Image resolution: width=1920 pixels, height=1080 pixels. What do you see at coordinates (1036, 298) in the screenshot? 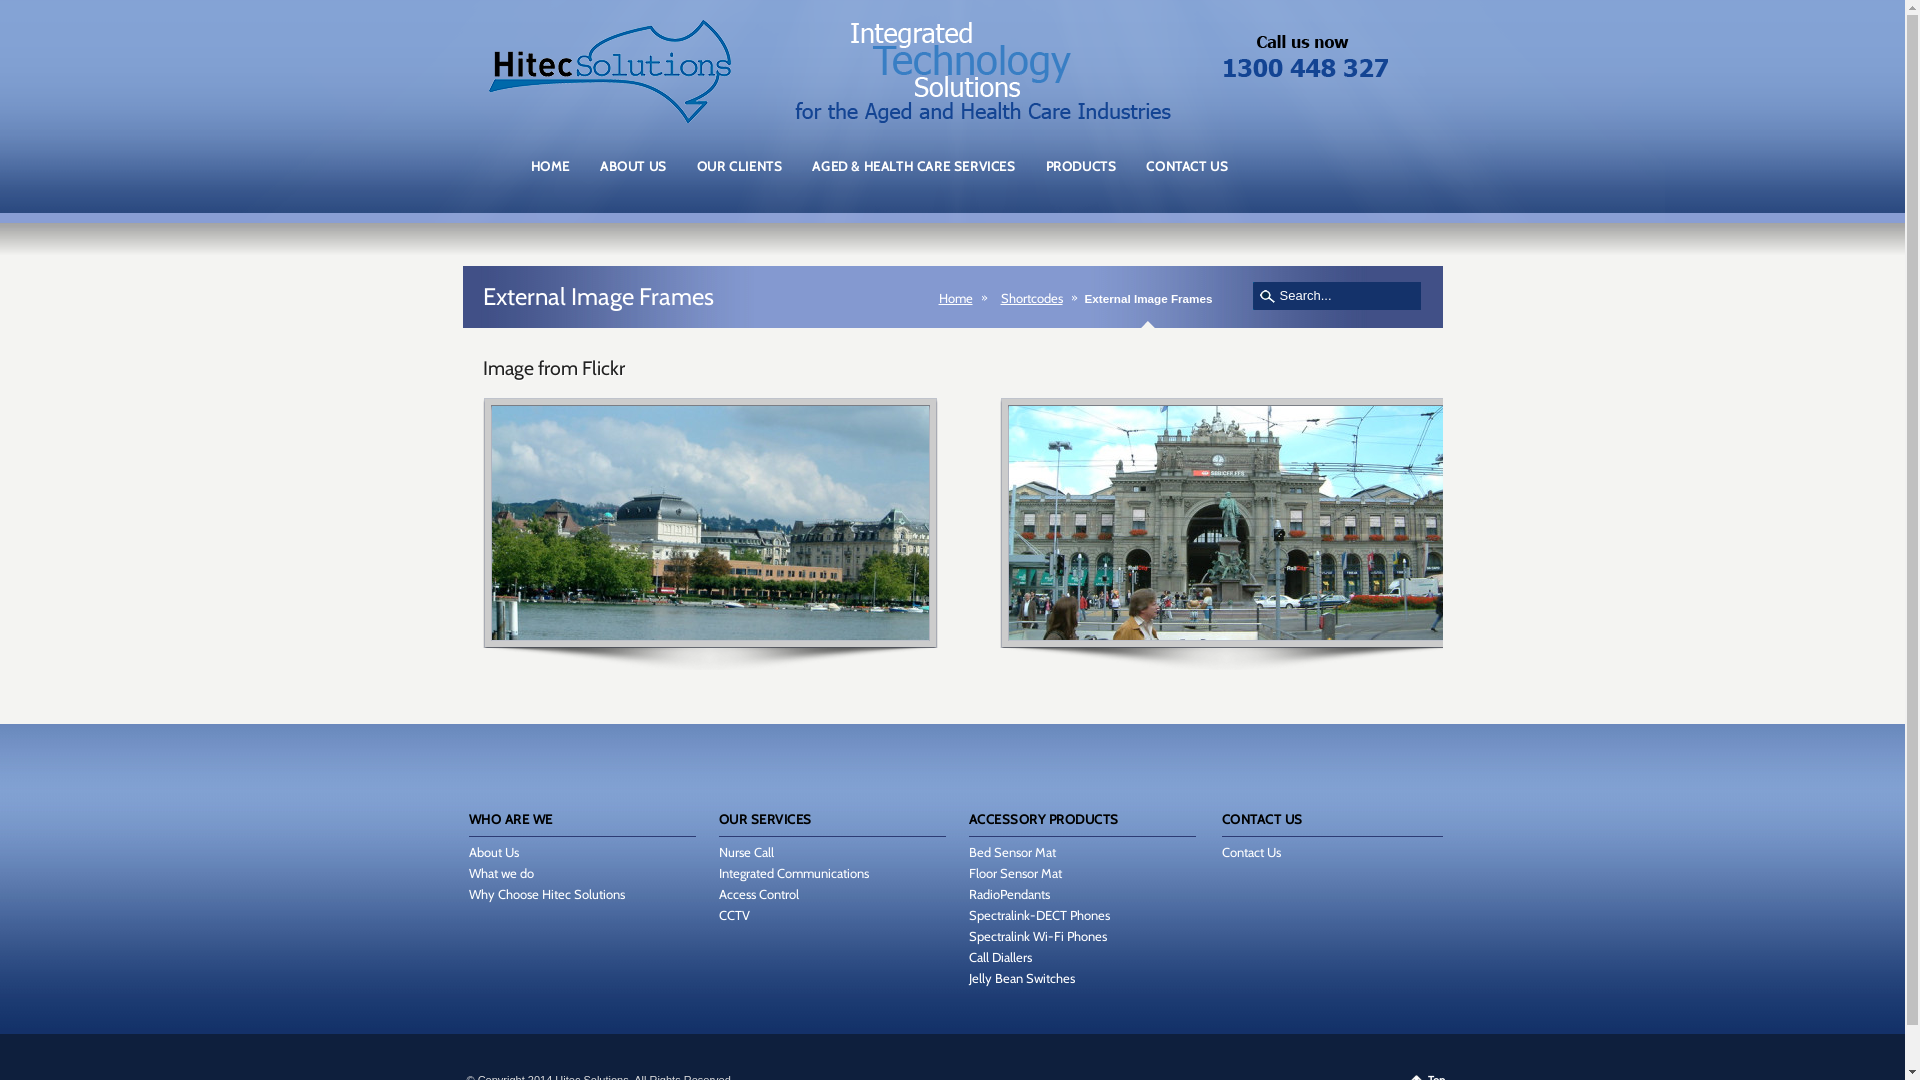
I see `Shortcodes` at bounding box center [1036, 298].